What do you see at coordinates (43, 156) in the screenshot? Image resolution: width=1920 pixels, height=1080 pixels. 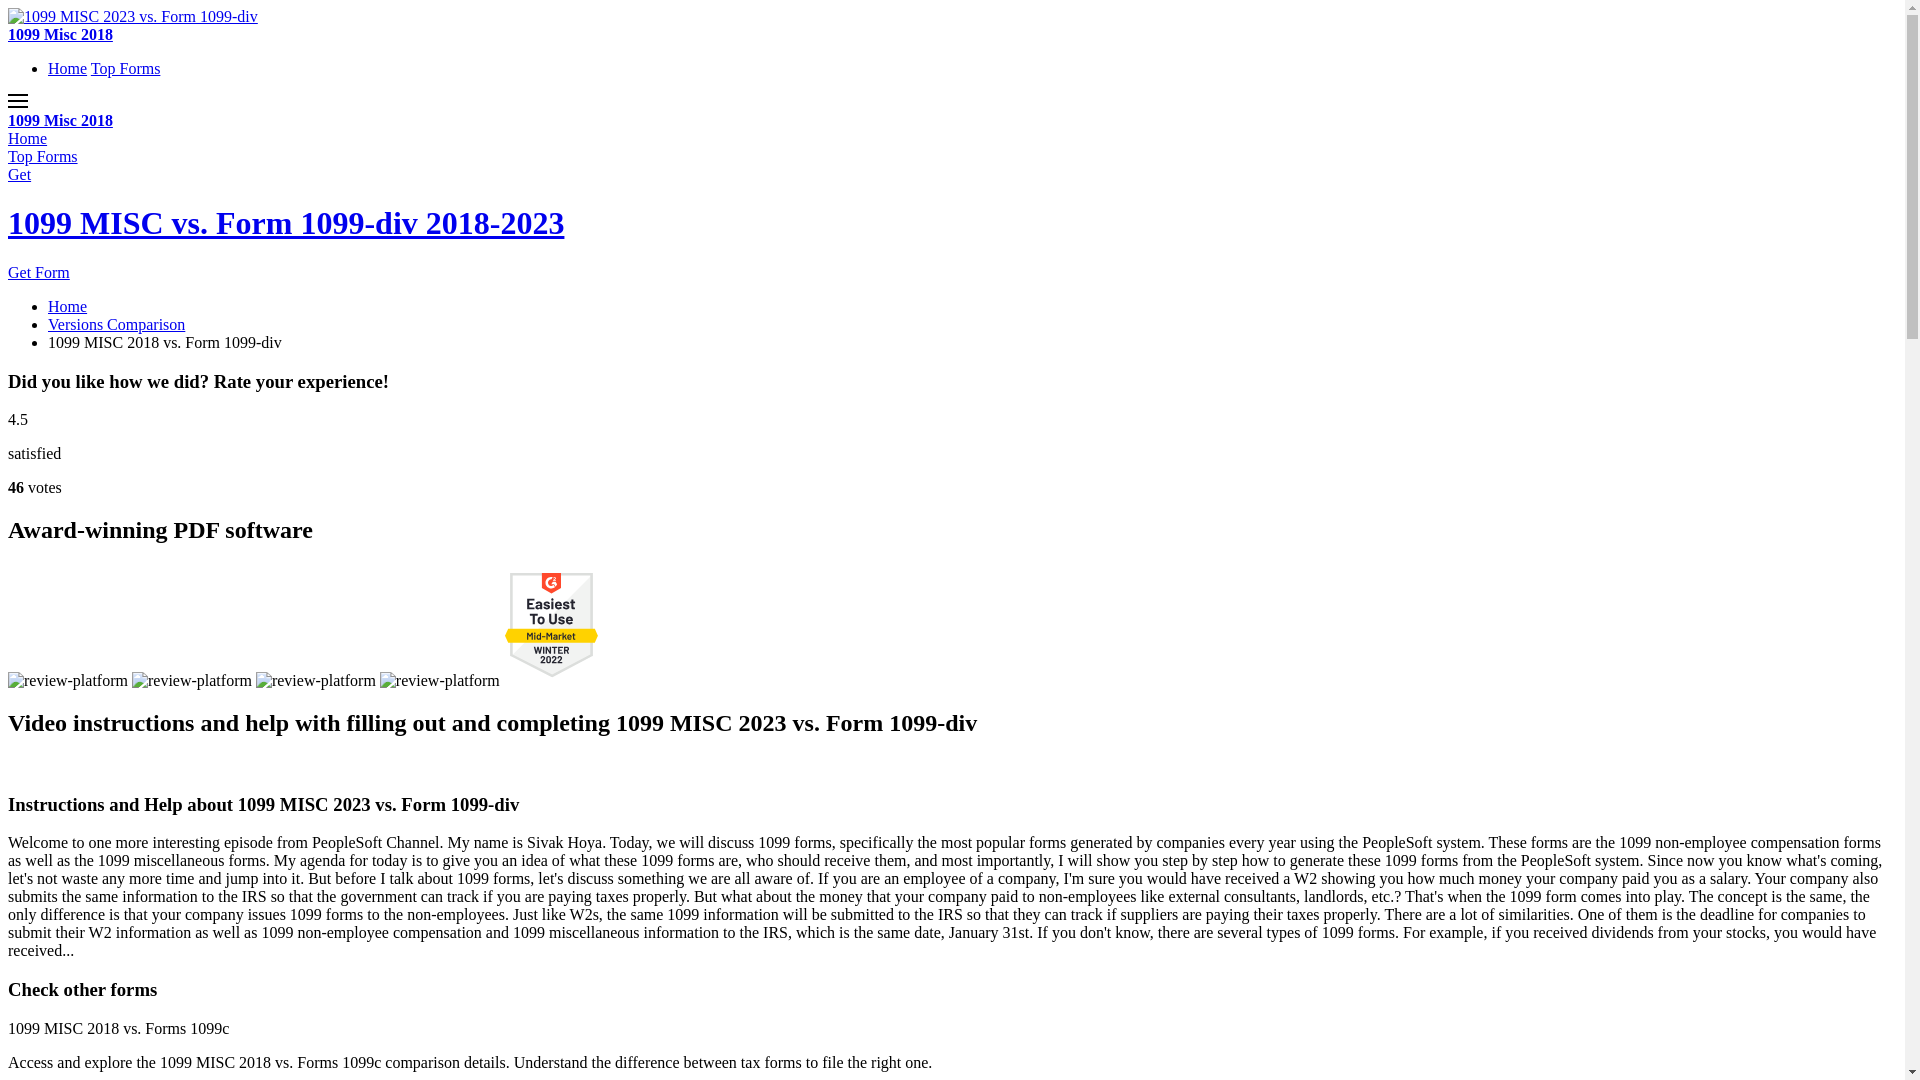 I see `Top Forms` at bounding box center [43, 156].